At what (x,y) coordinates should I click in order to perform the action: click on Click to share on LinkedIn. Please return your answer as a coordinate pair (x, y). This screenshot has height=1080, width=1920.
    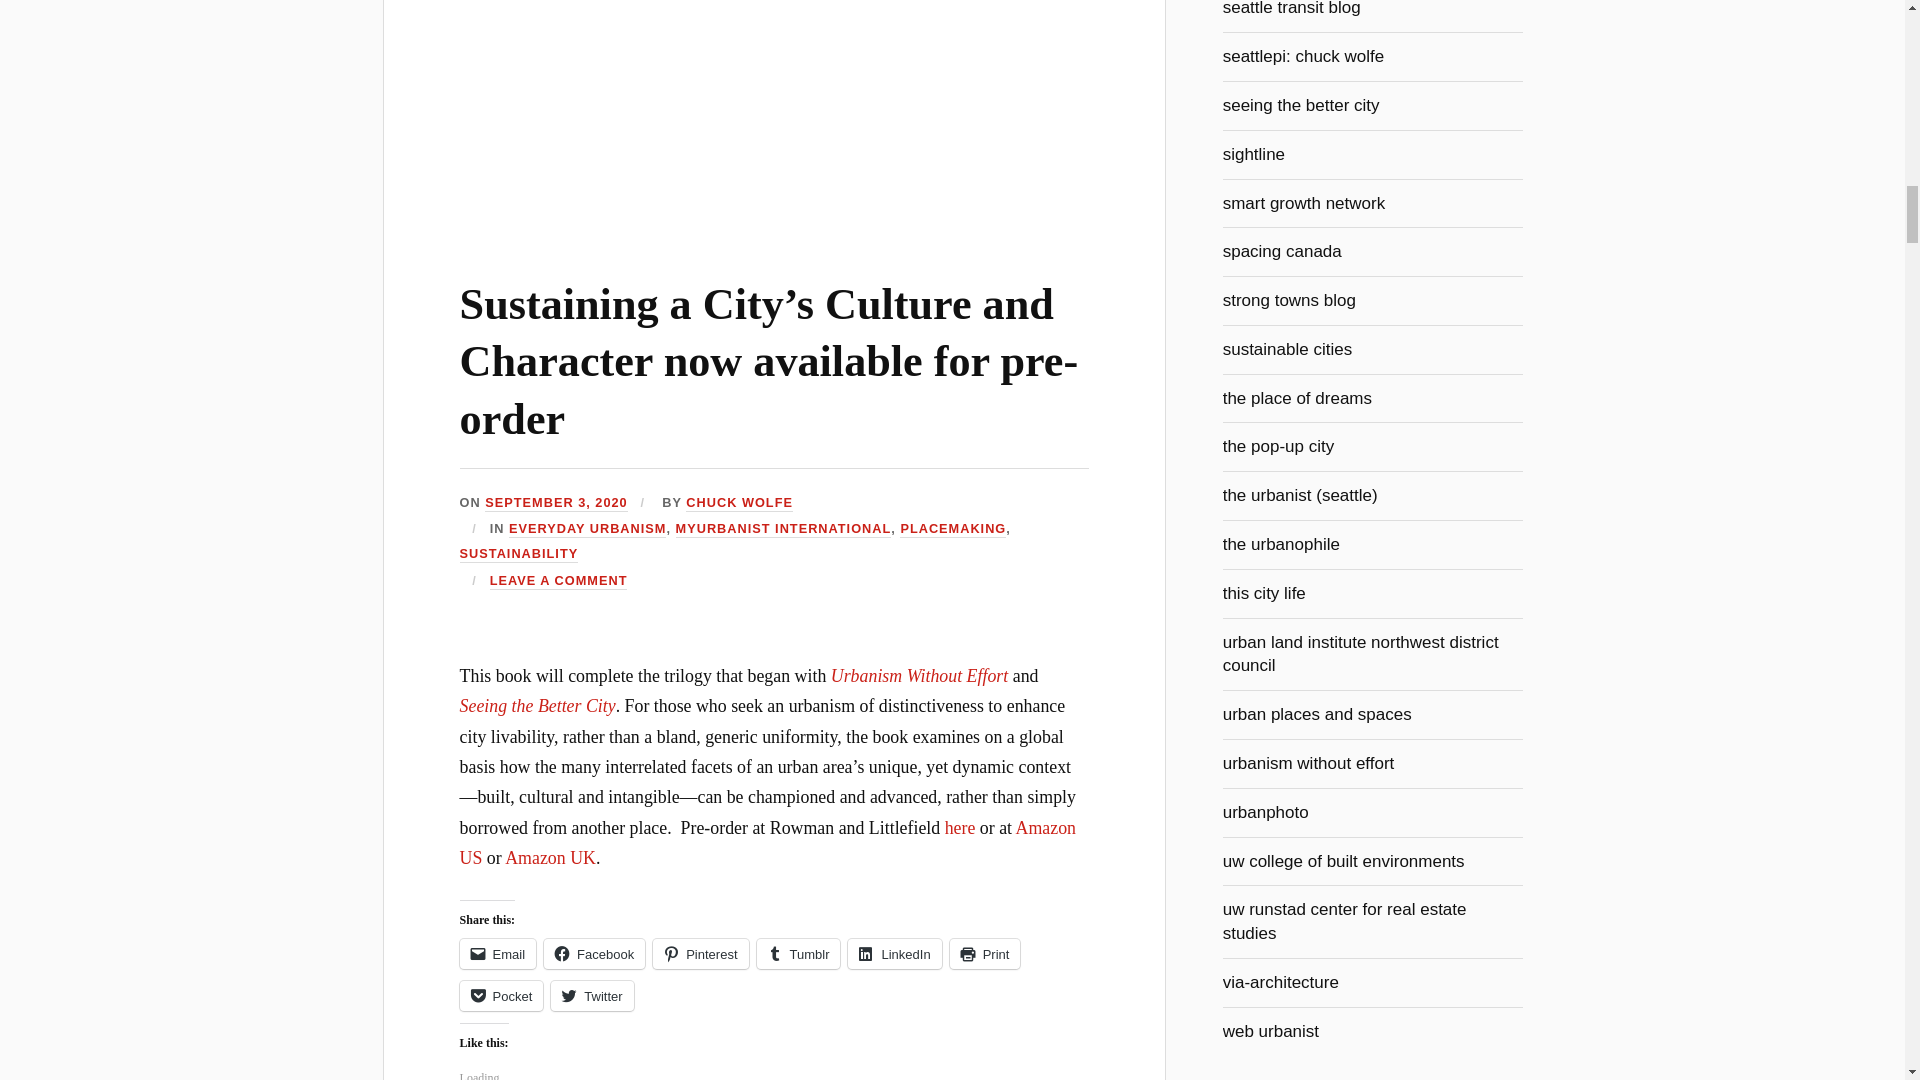
    Looking at the image, I should click on (894, 953).